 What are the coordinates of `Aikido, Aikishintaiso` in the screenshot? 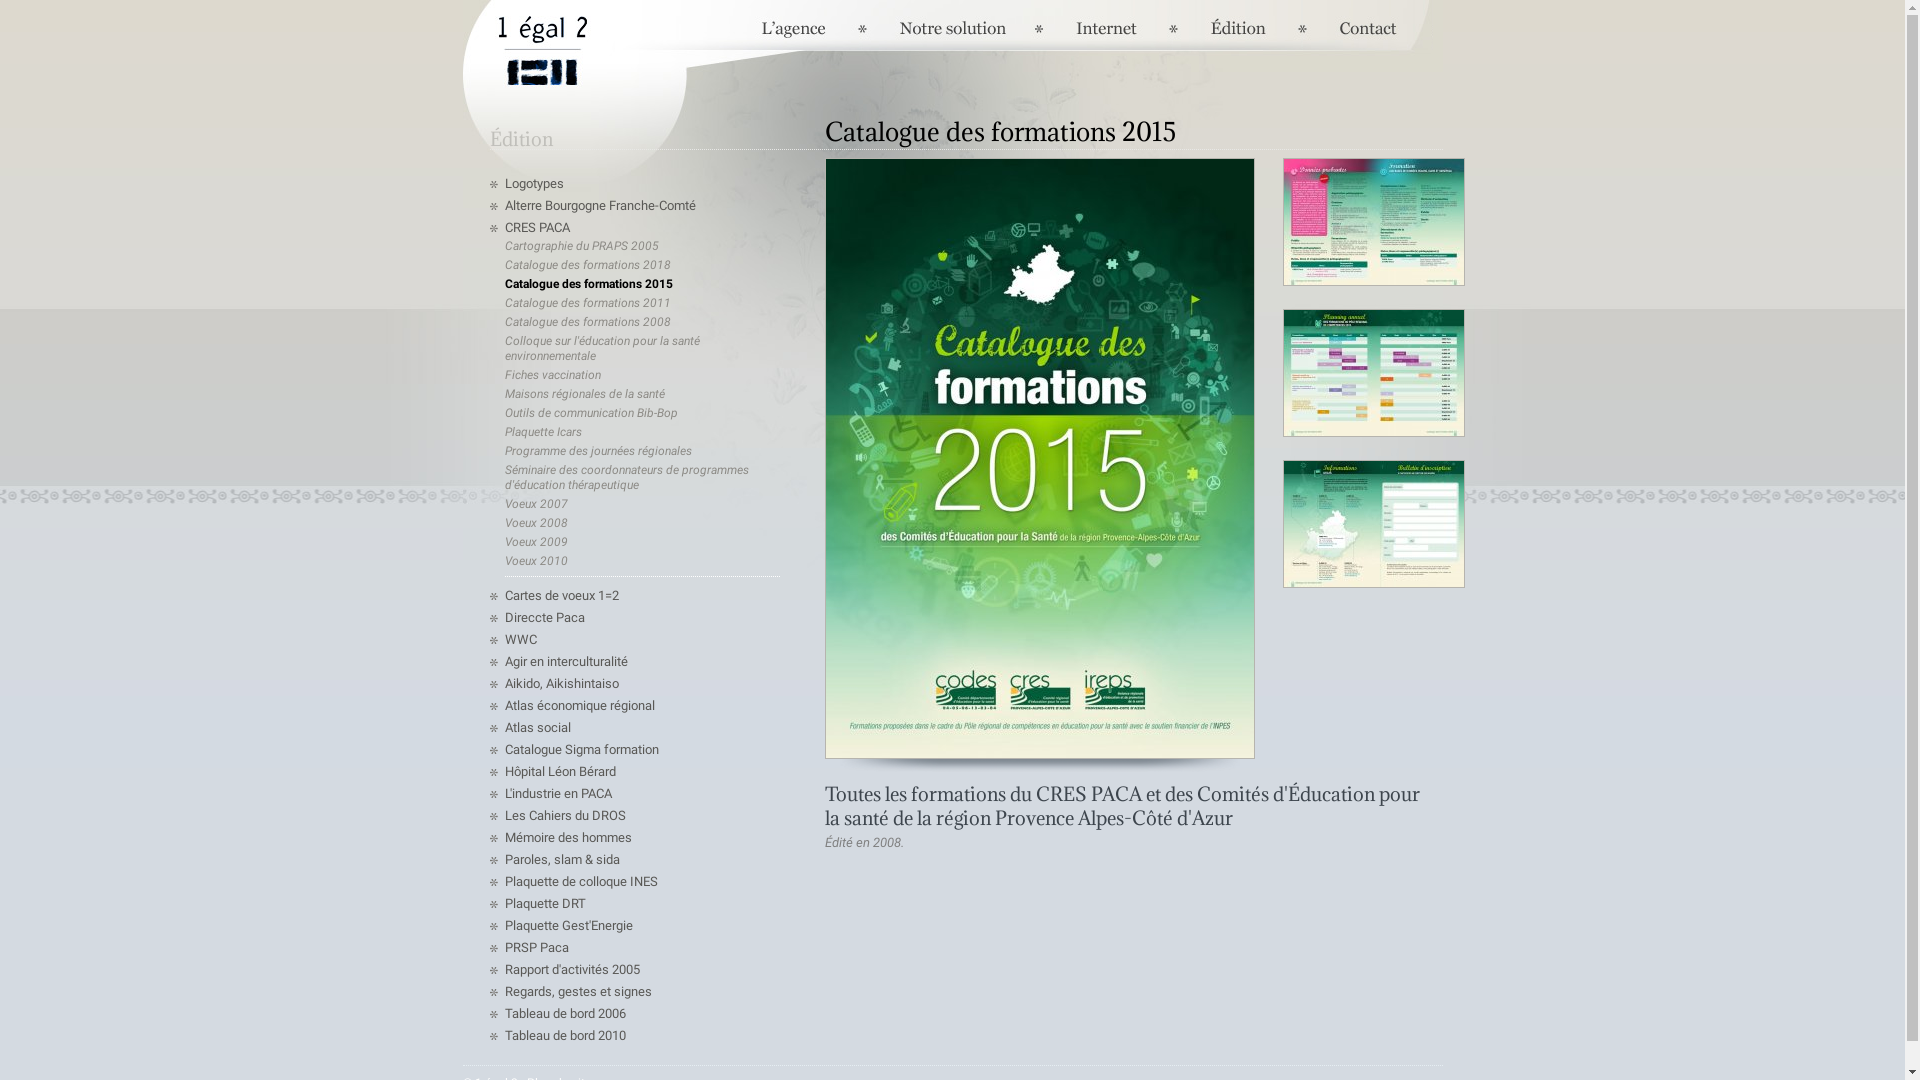 It's located at (561, 684).